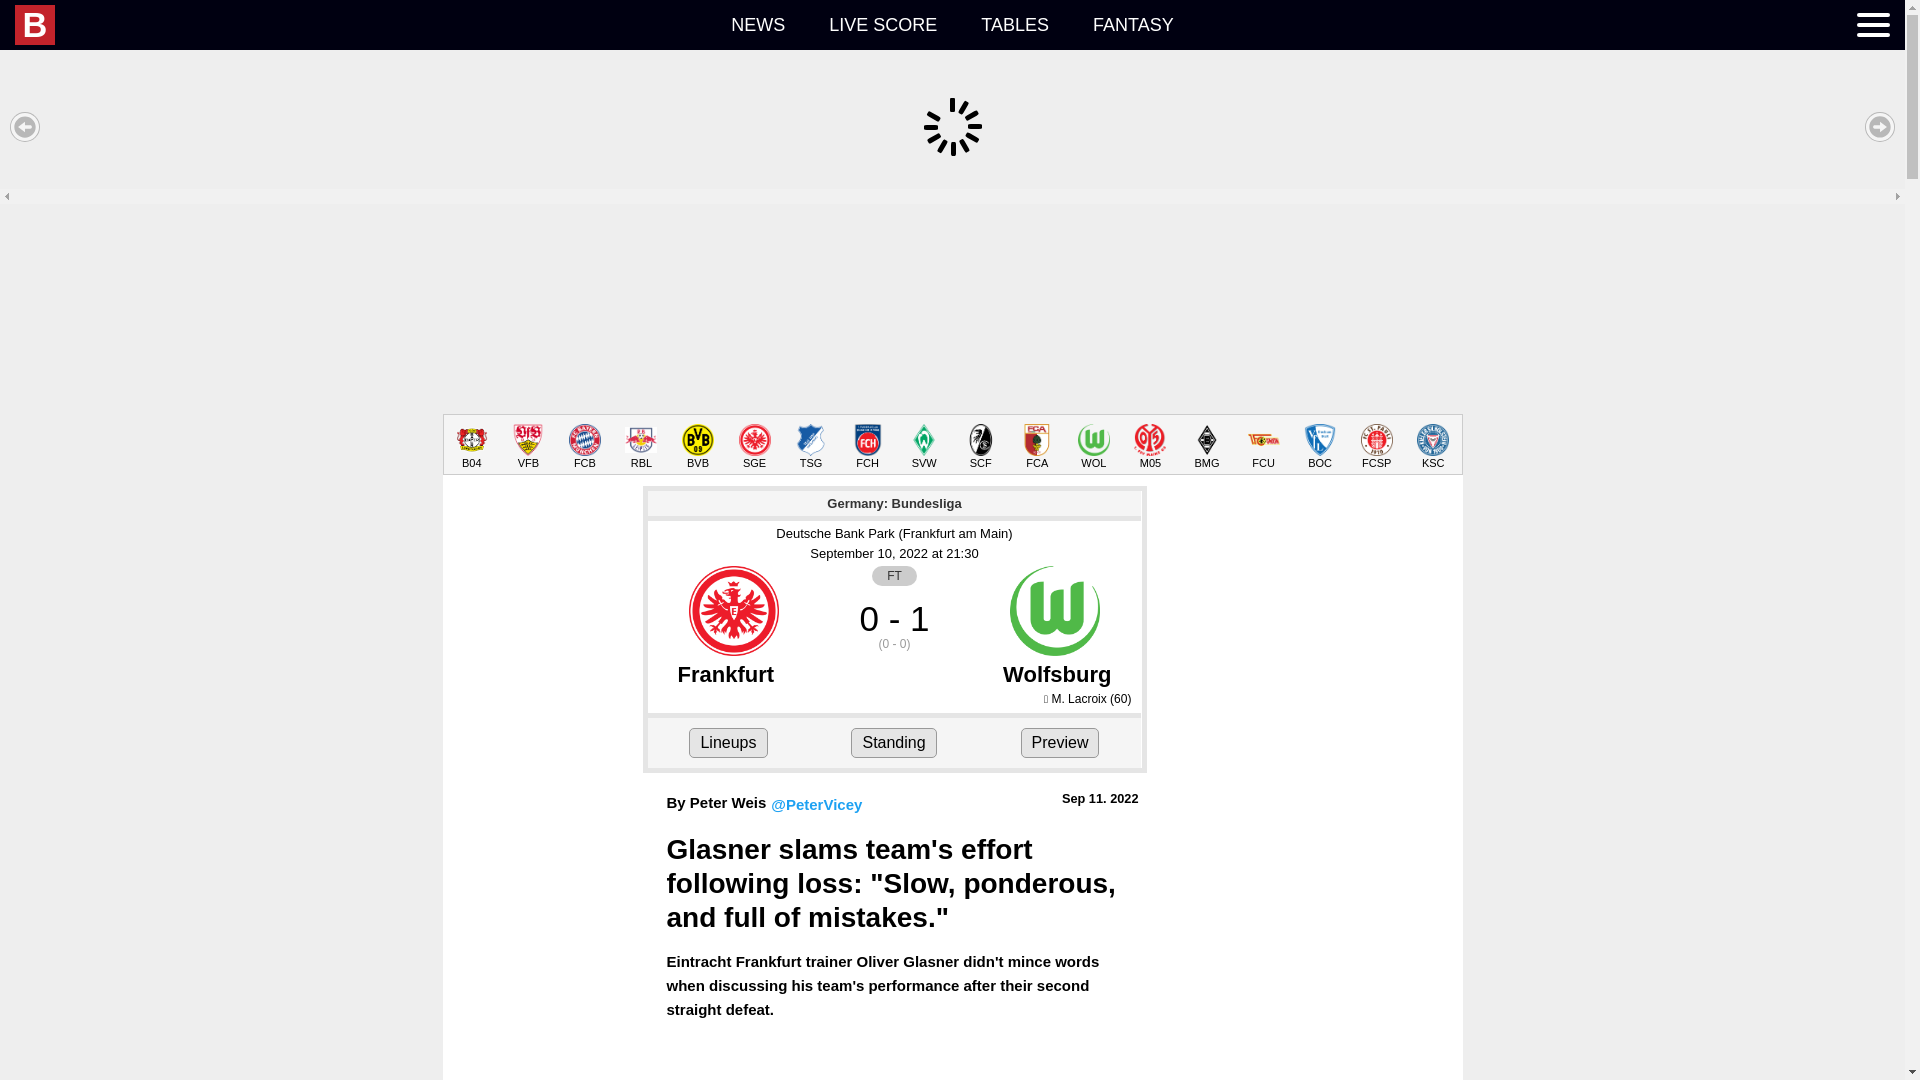  I want to click on TSG Hoffenheim News, so click(812, 446).